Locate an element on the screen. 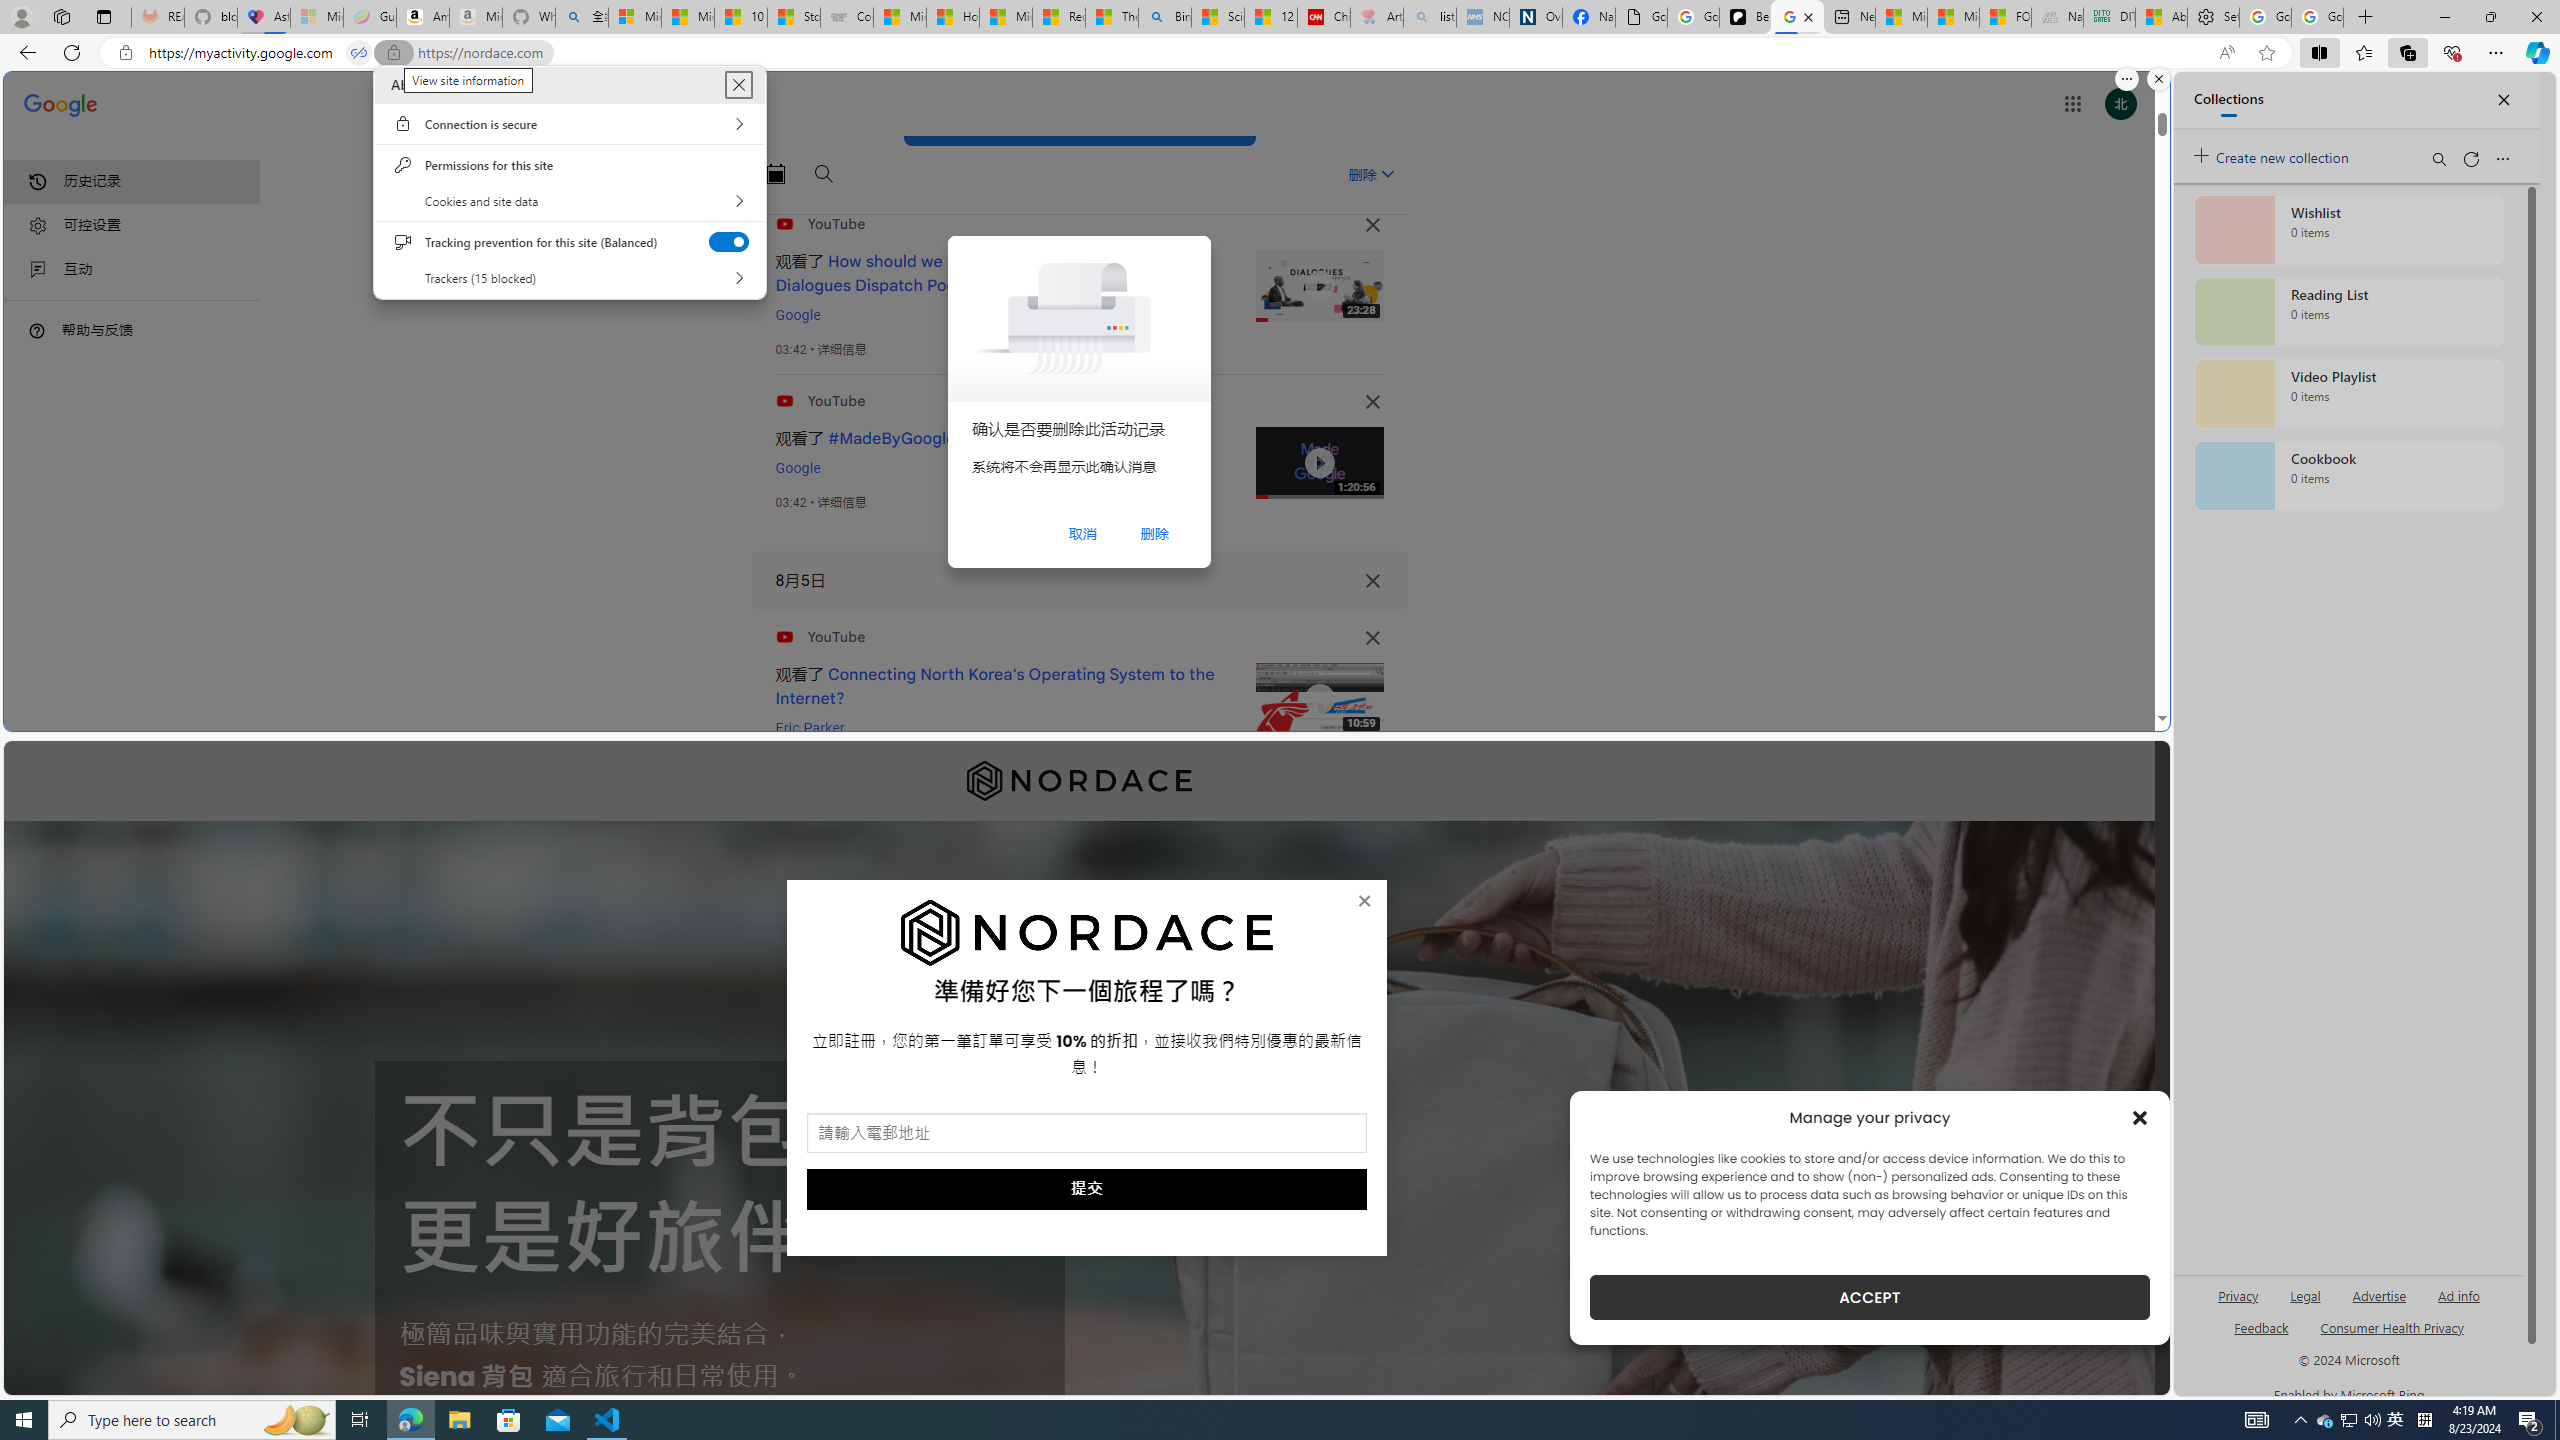  Split screen is located at coordinates (2318, 52).